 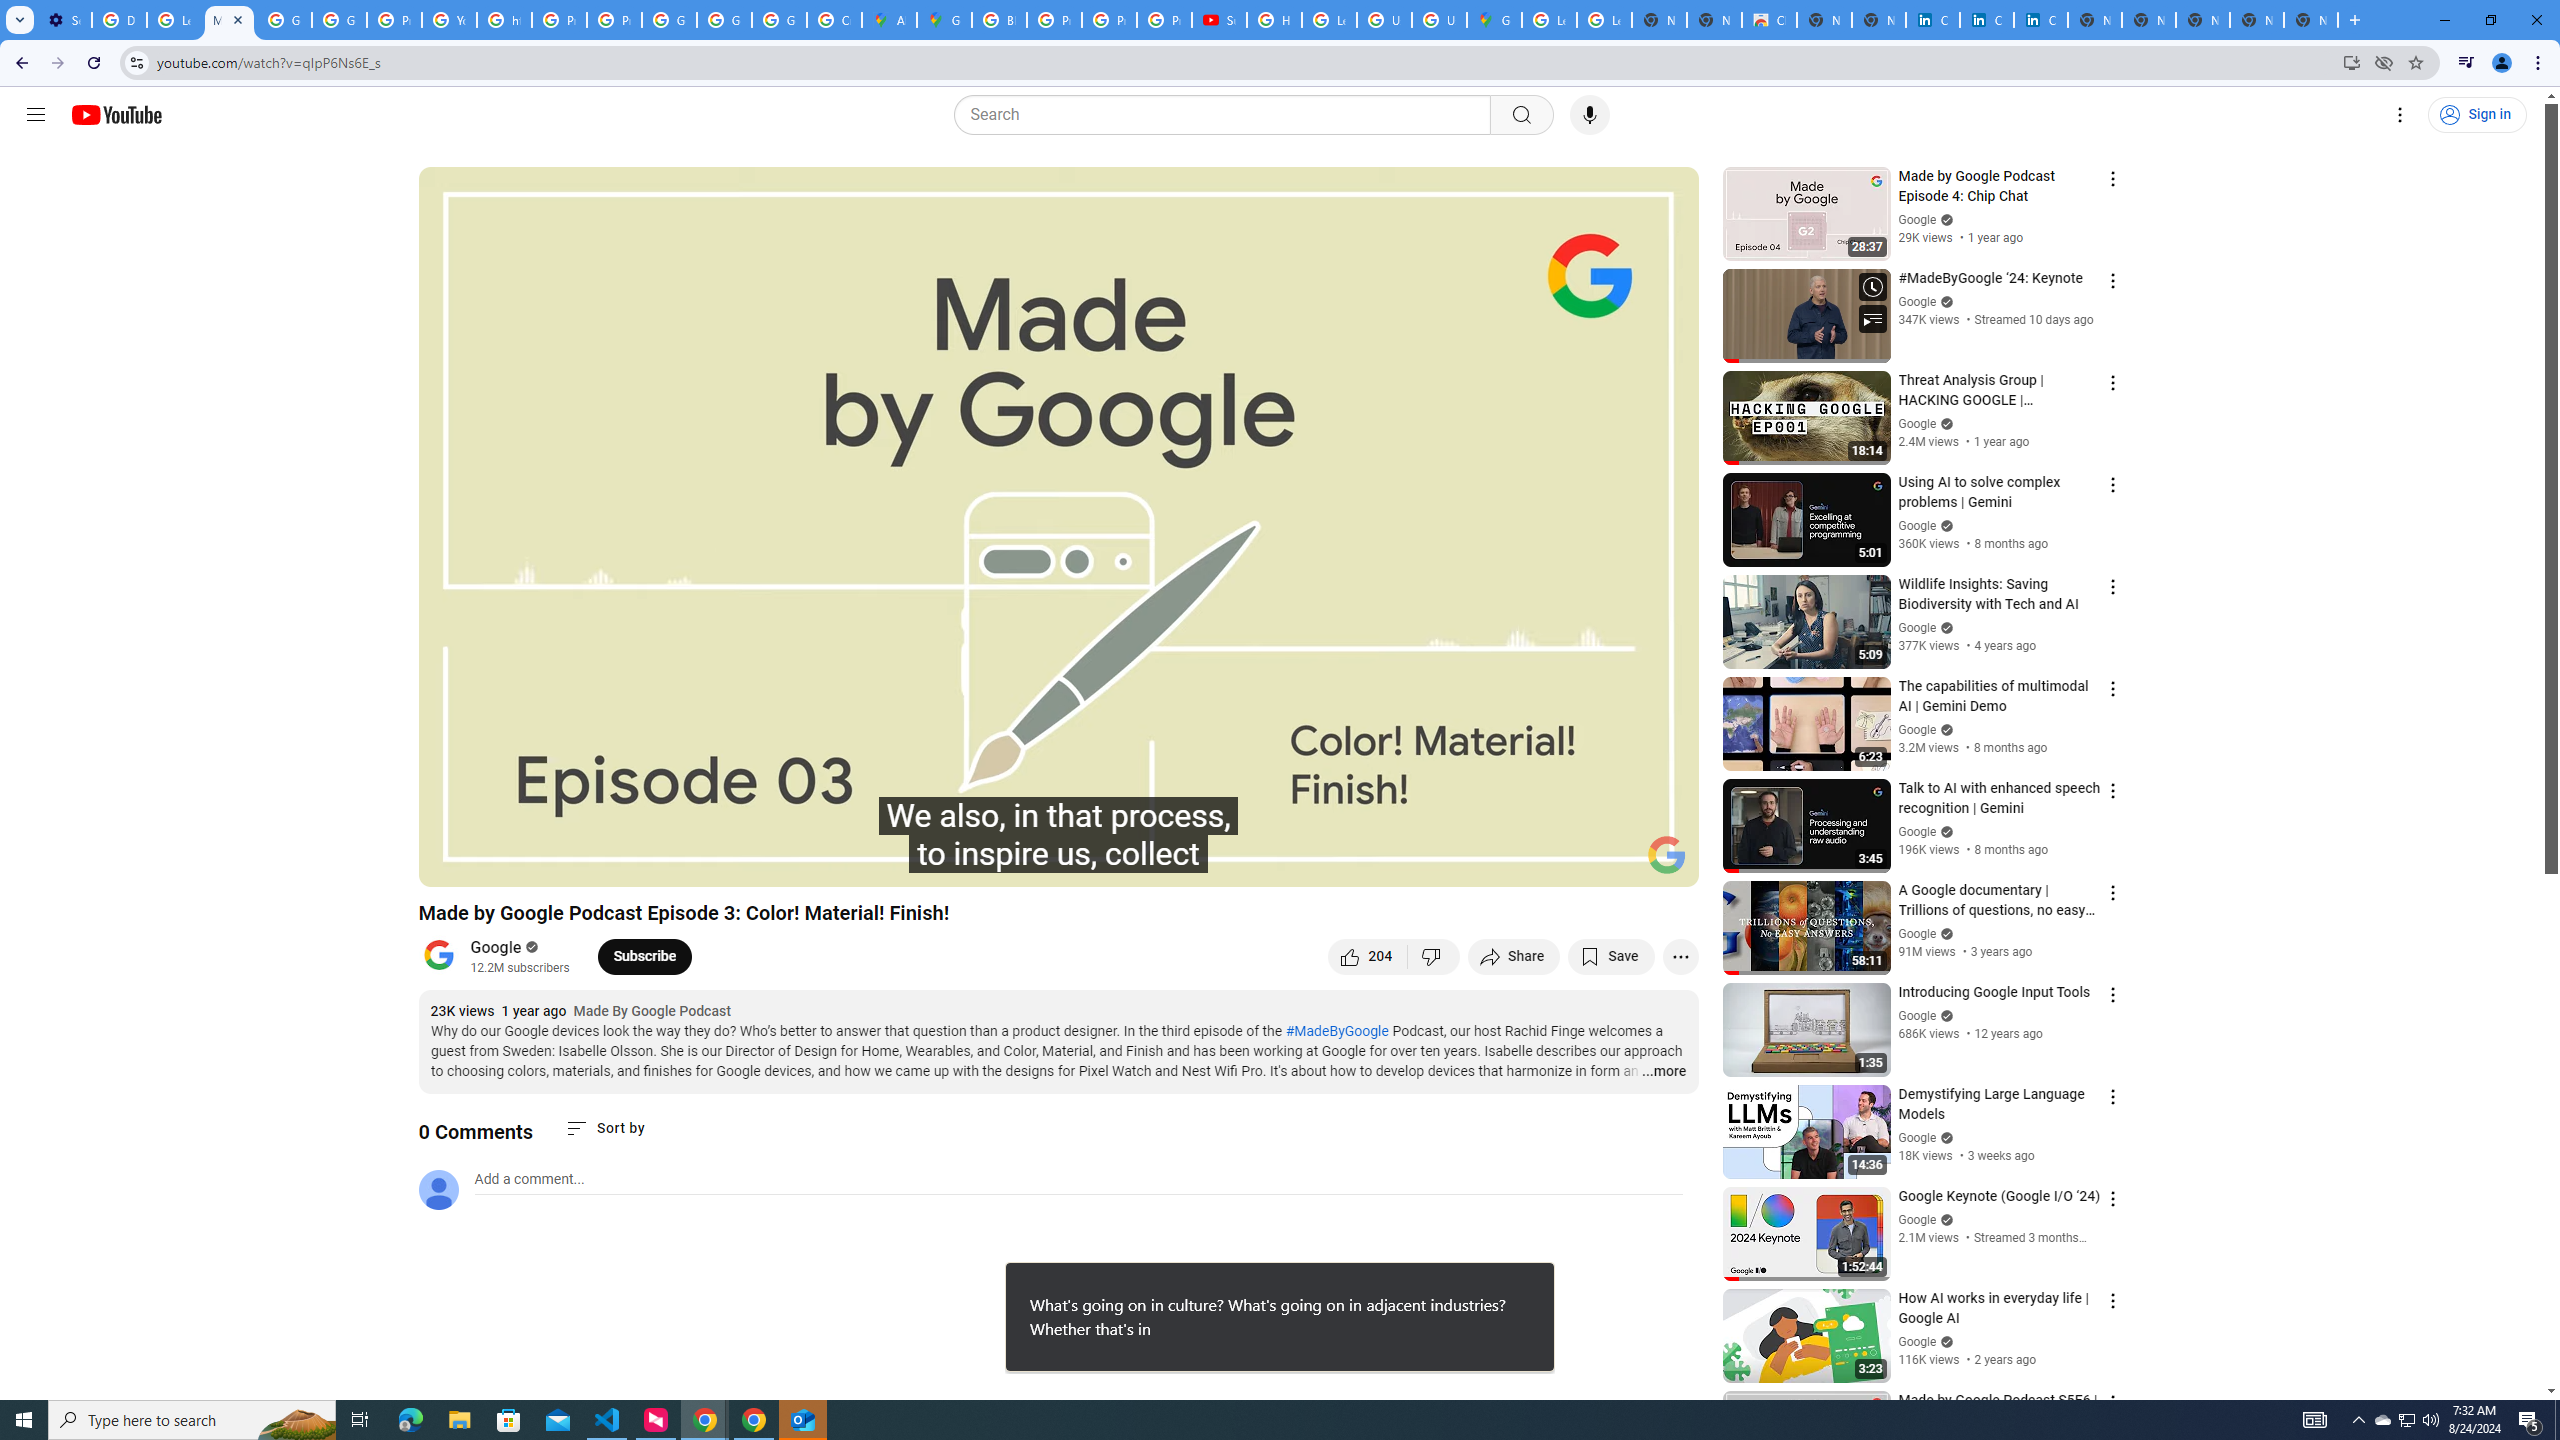 I want to click on ...more, so click(x=1664, y=1072).